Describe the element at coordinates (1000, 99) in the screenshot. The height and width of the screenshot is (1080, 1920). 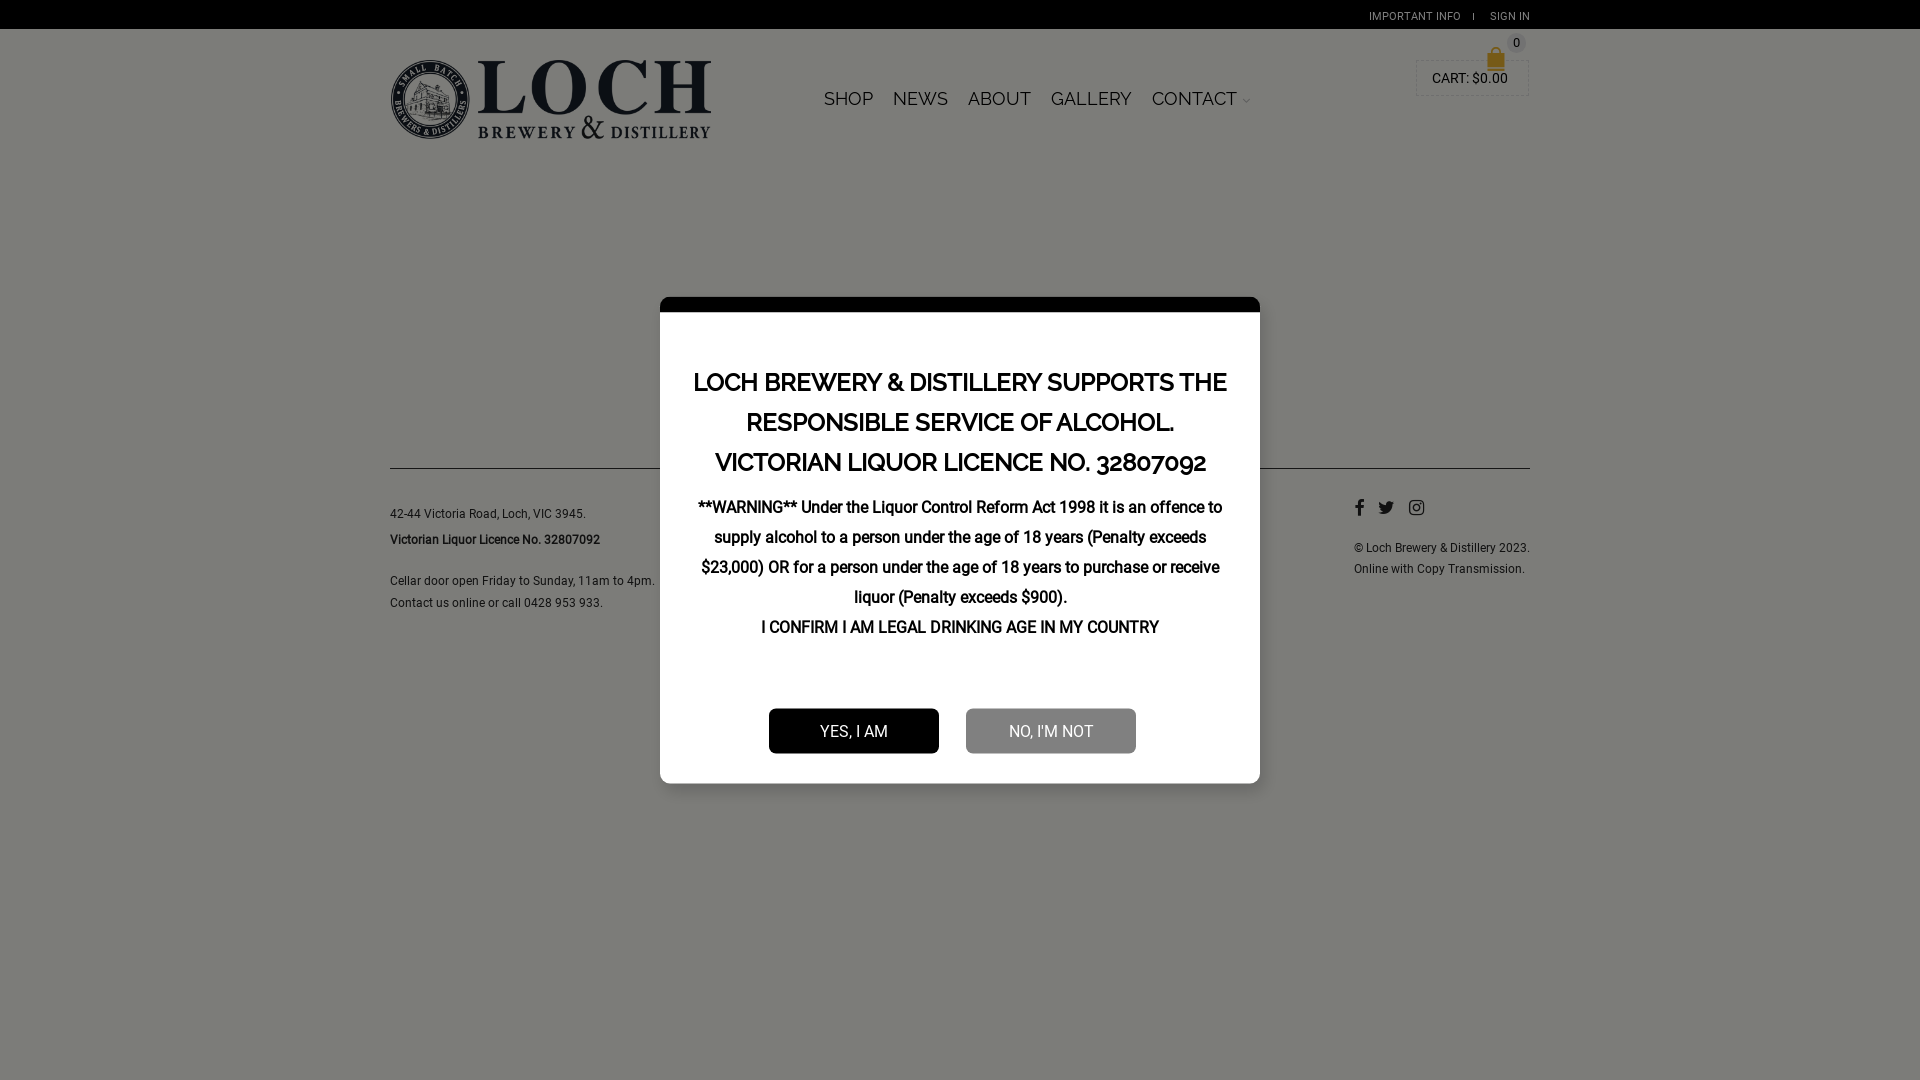
I see `ABOUT` at that location.